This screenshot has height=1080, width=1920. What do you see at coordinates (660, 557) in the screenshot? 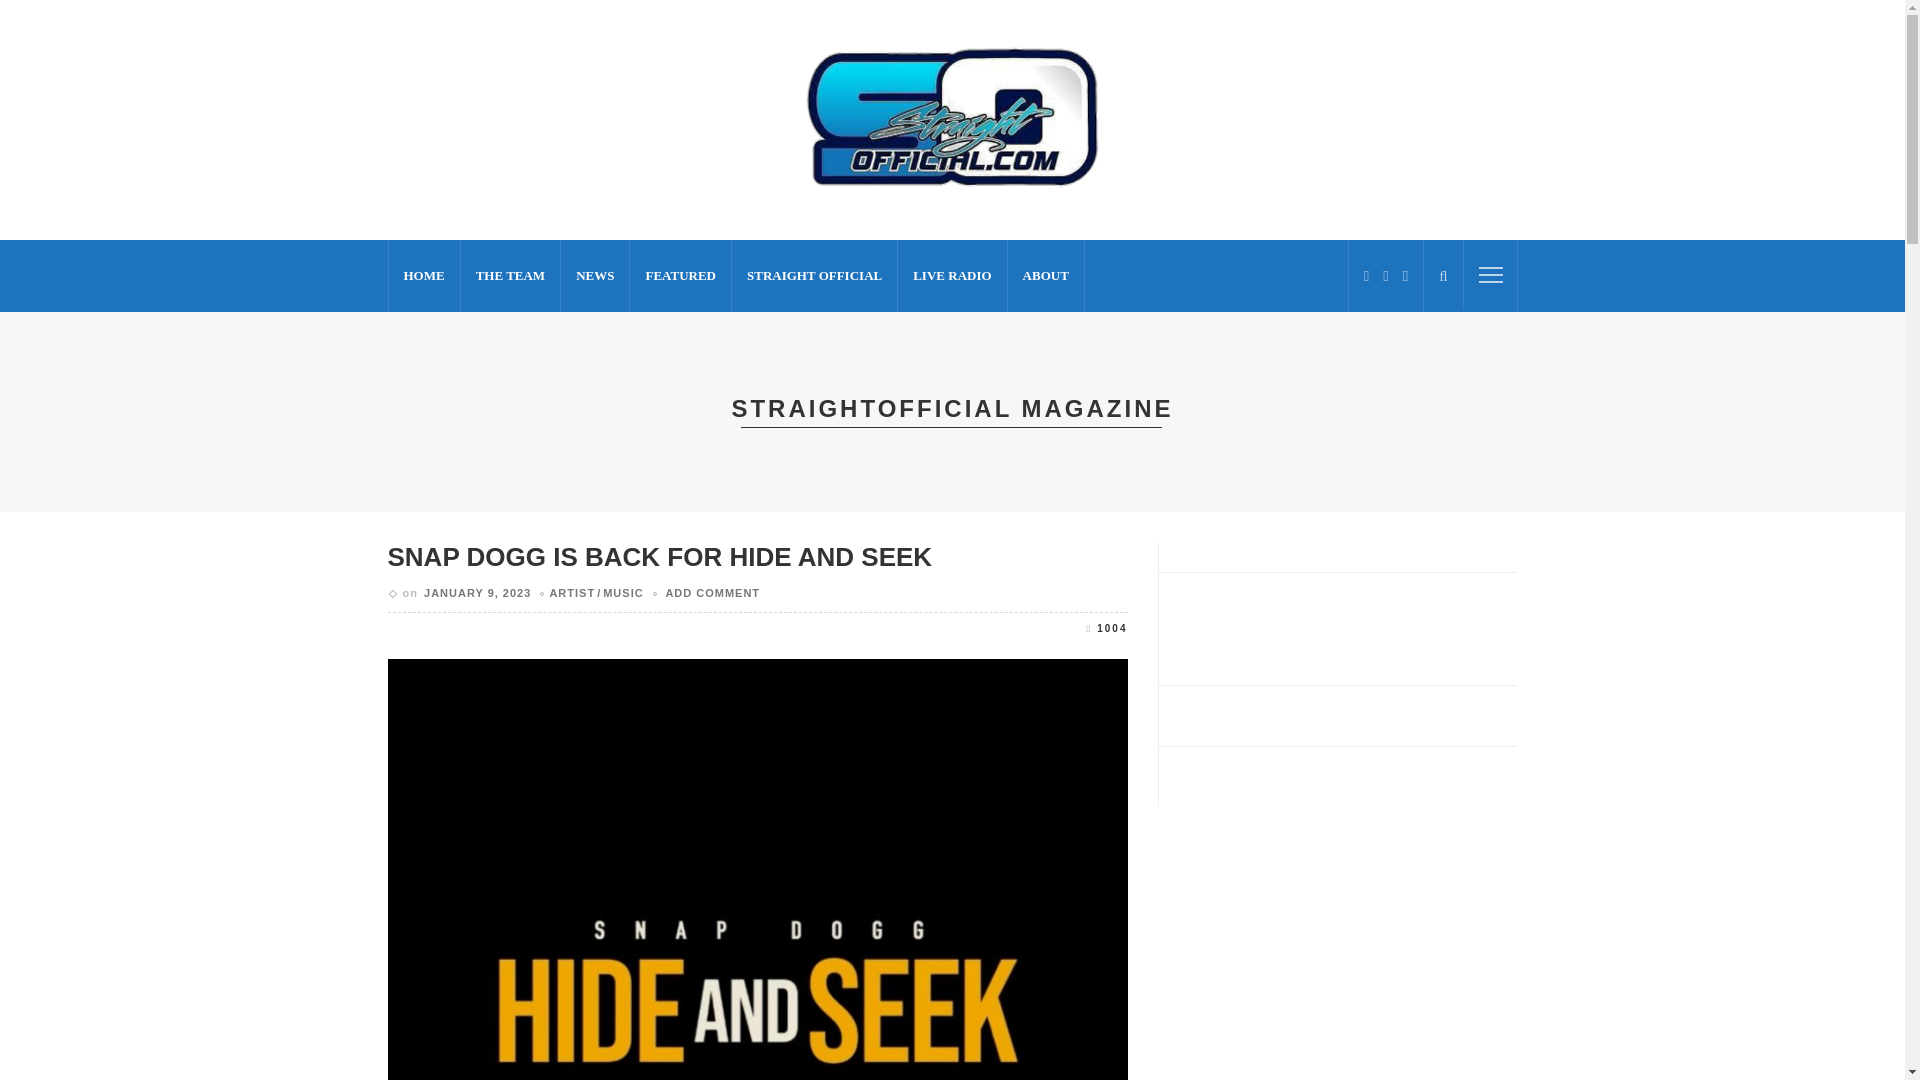
I see `Snap Dogg is Back For Hide and Seek` at bounding box center [660, 557].